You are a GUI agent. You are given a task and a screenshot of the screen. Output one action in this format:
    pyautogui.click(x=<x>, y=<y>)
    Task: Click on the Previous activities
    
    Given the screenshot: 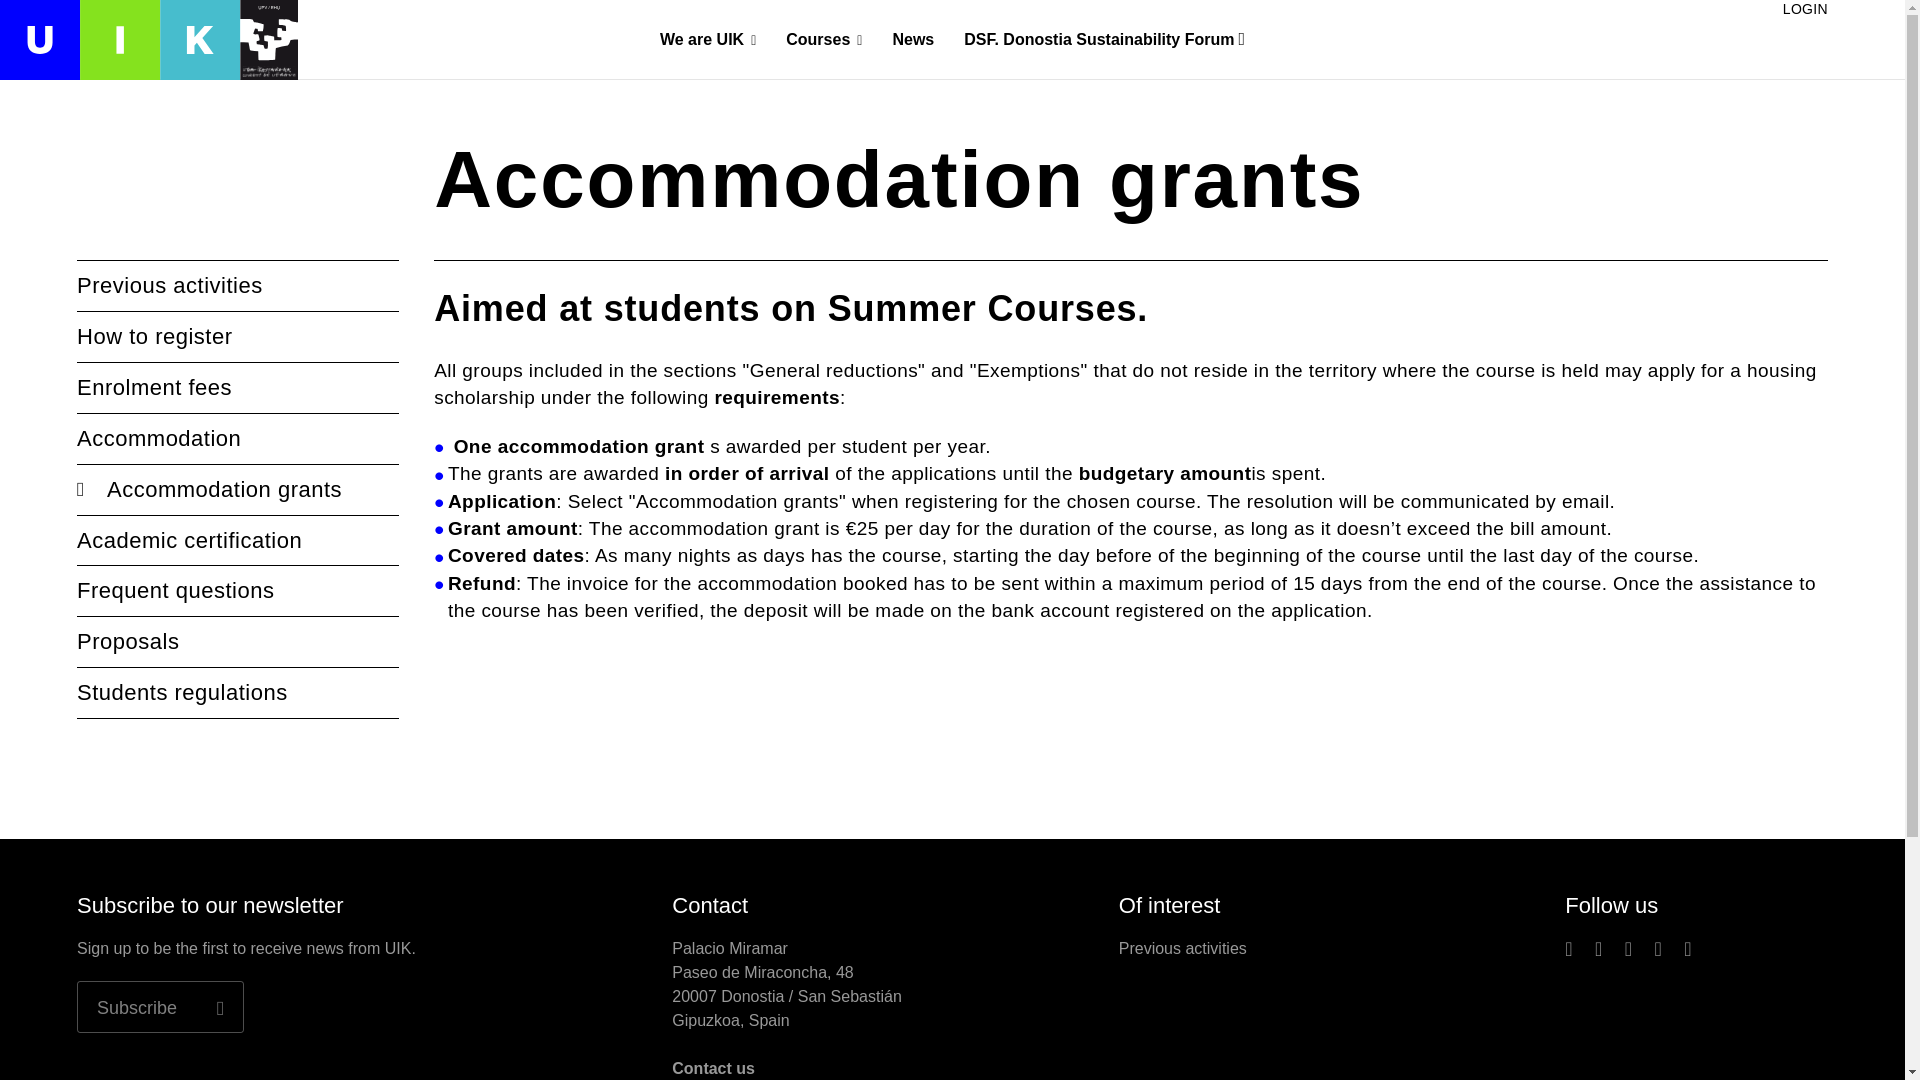 What is the action you would take?
    pyautogui.click(x=238, y=286)
    